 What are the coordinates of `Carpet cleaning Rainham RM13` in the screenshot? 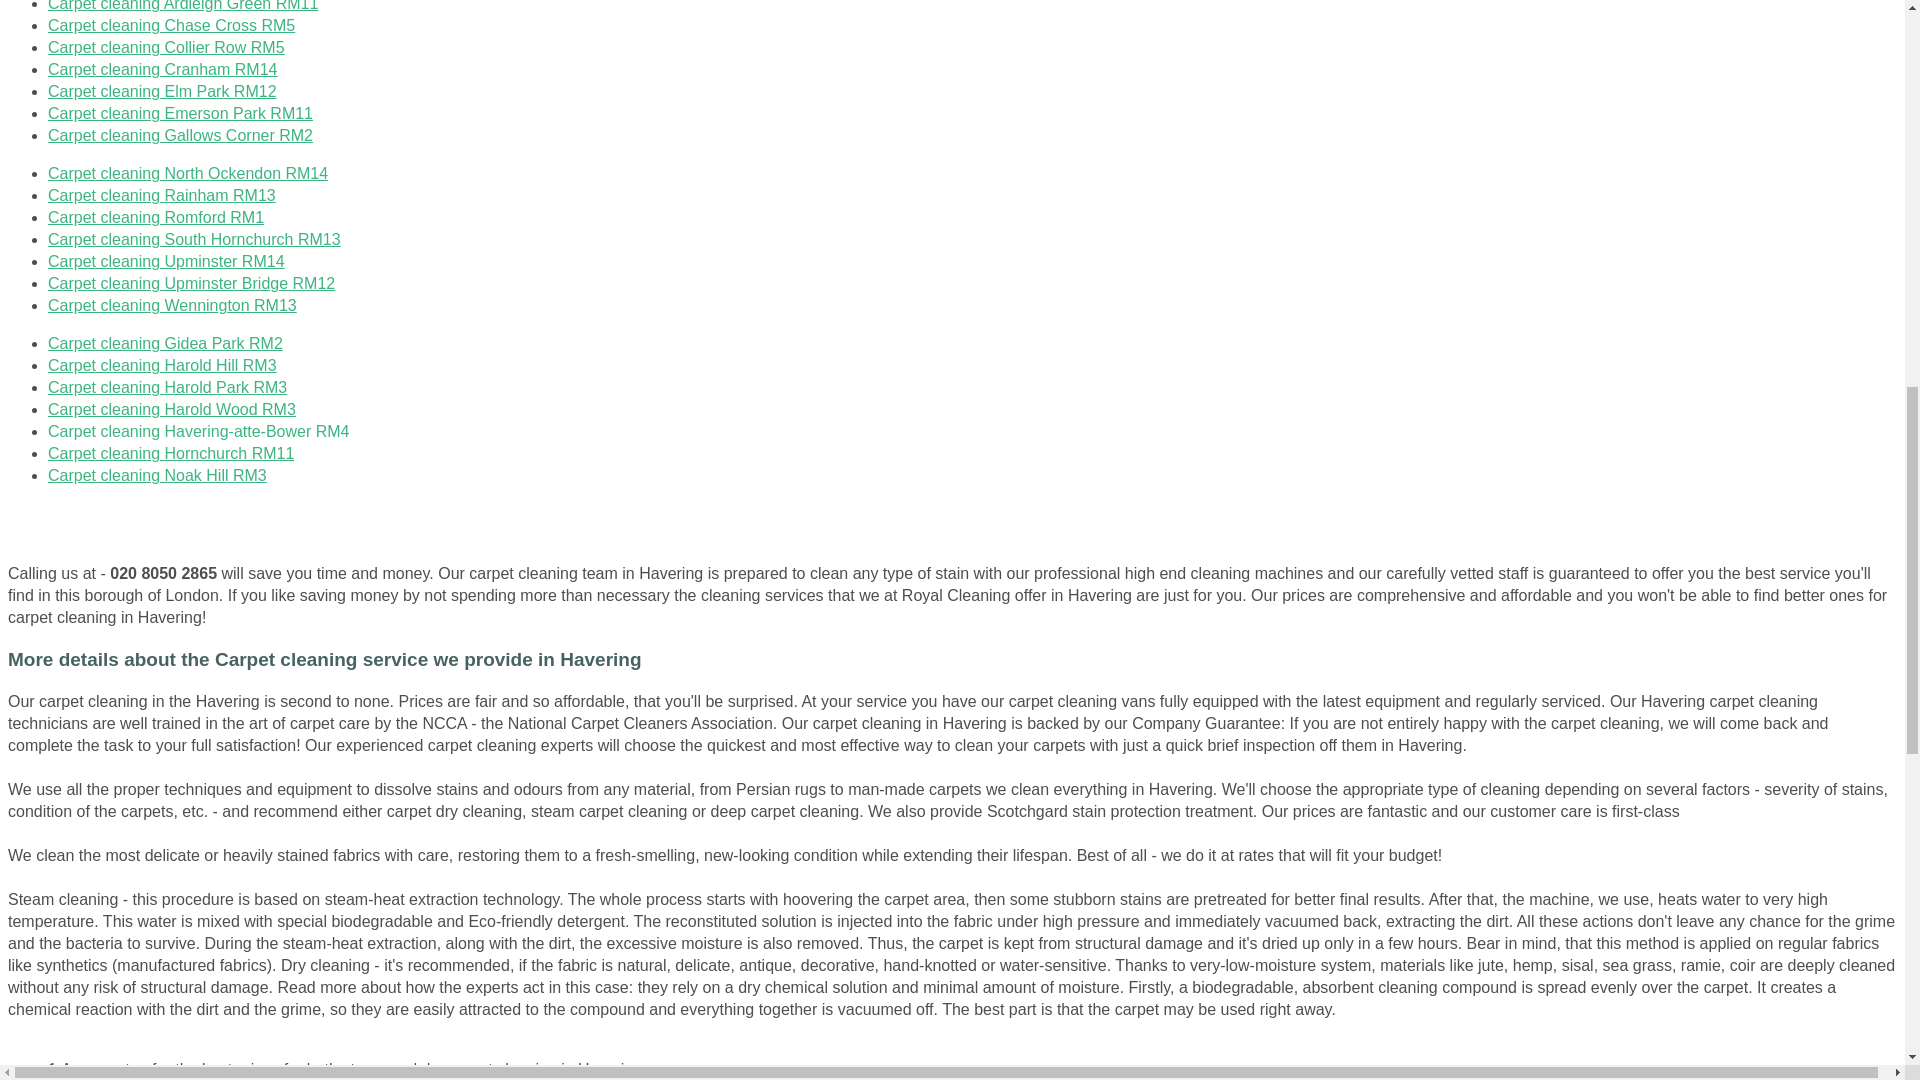 It's located at (162, 195).